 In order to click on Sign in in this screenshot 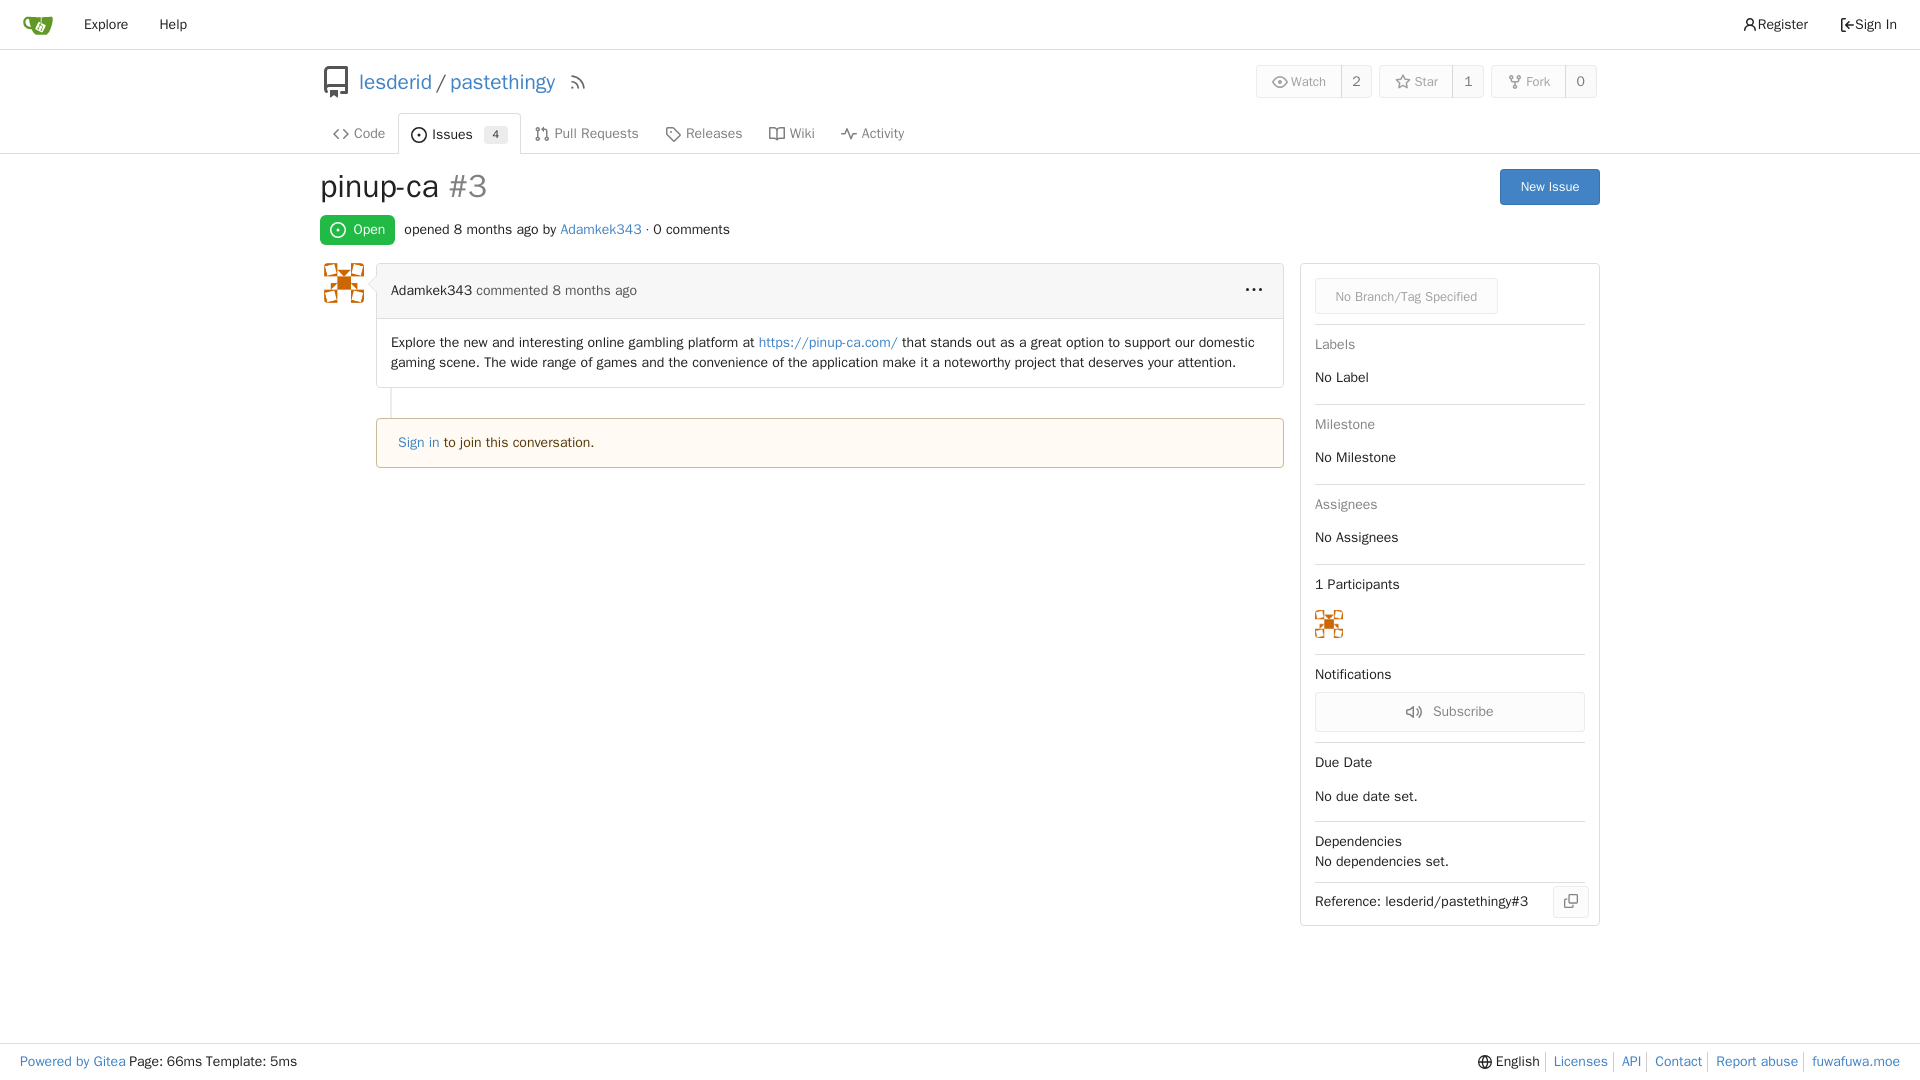, I will do `click(418, 442)`.